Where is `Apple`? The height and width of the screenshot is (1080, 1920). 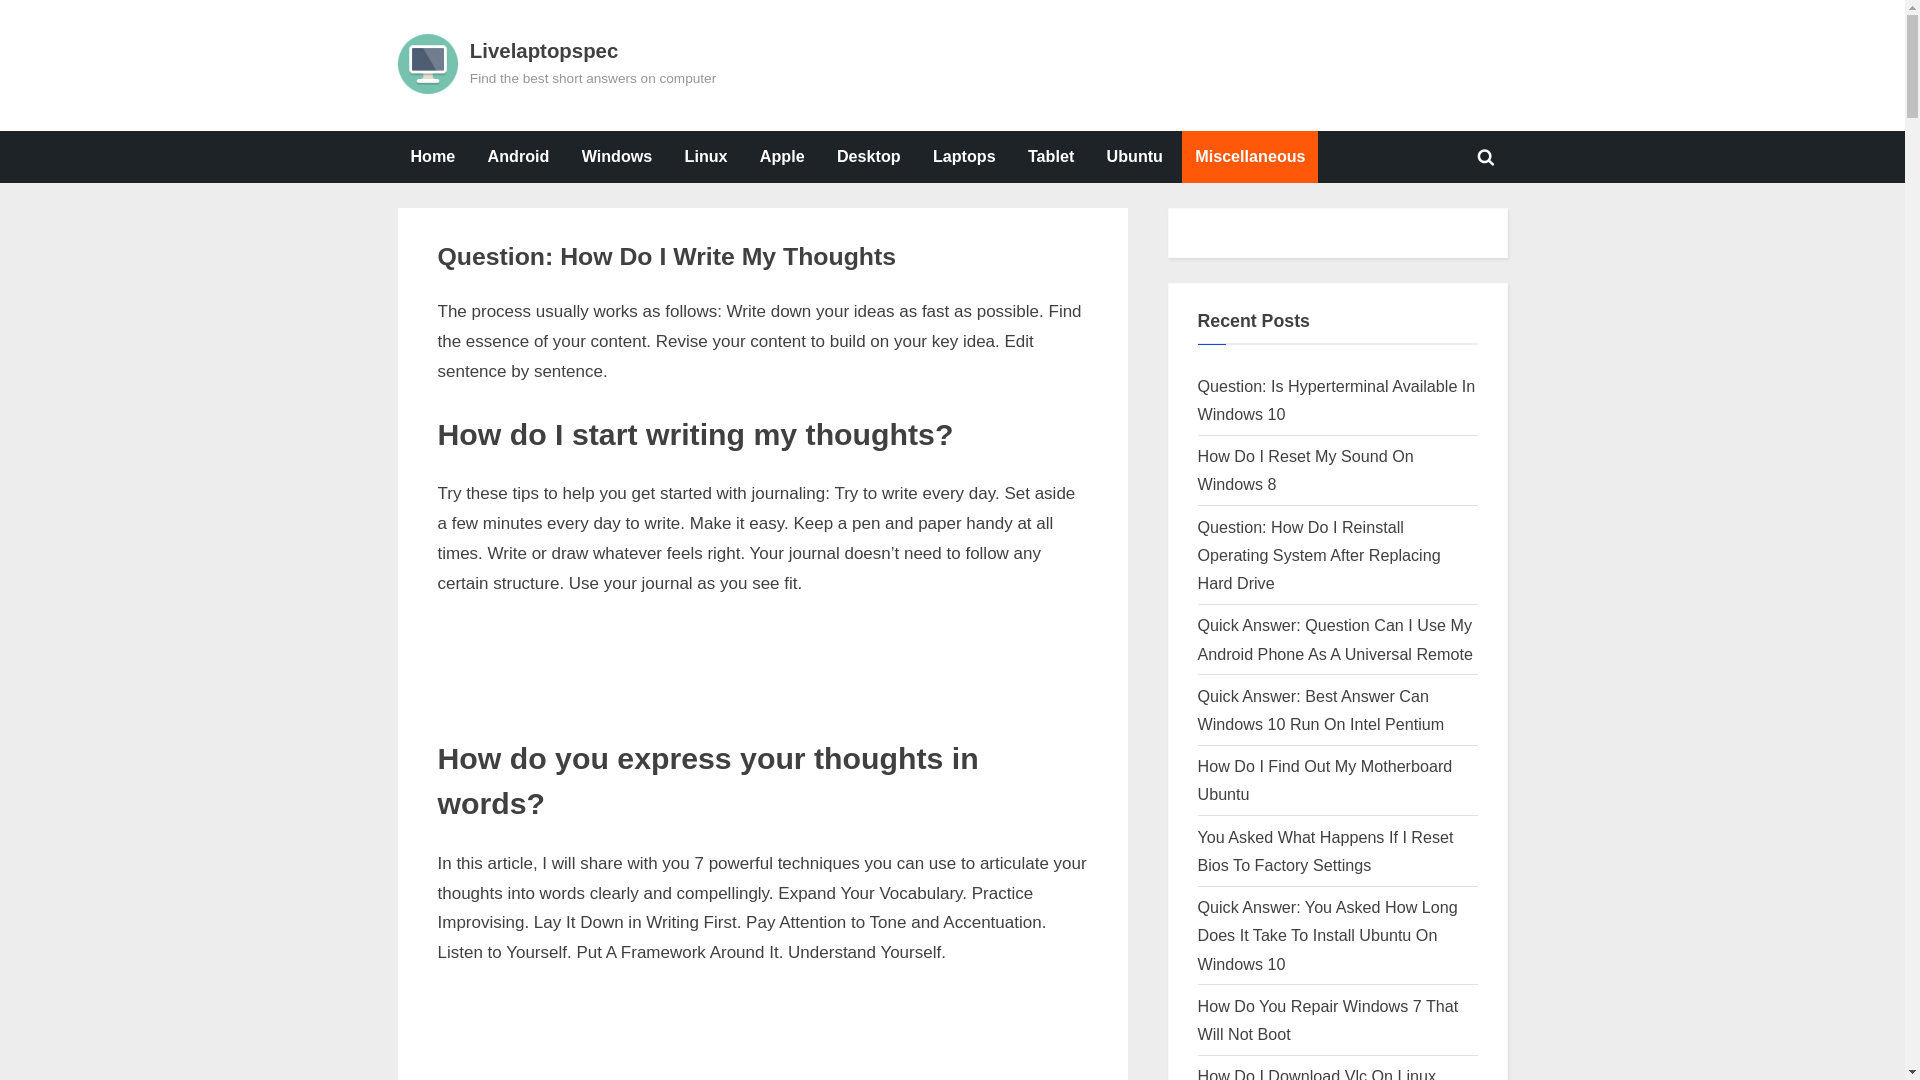 Apple is located at coordinates (782, 156).